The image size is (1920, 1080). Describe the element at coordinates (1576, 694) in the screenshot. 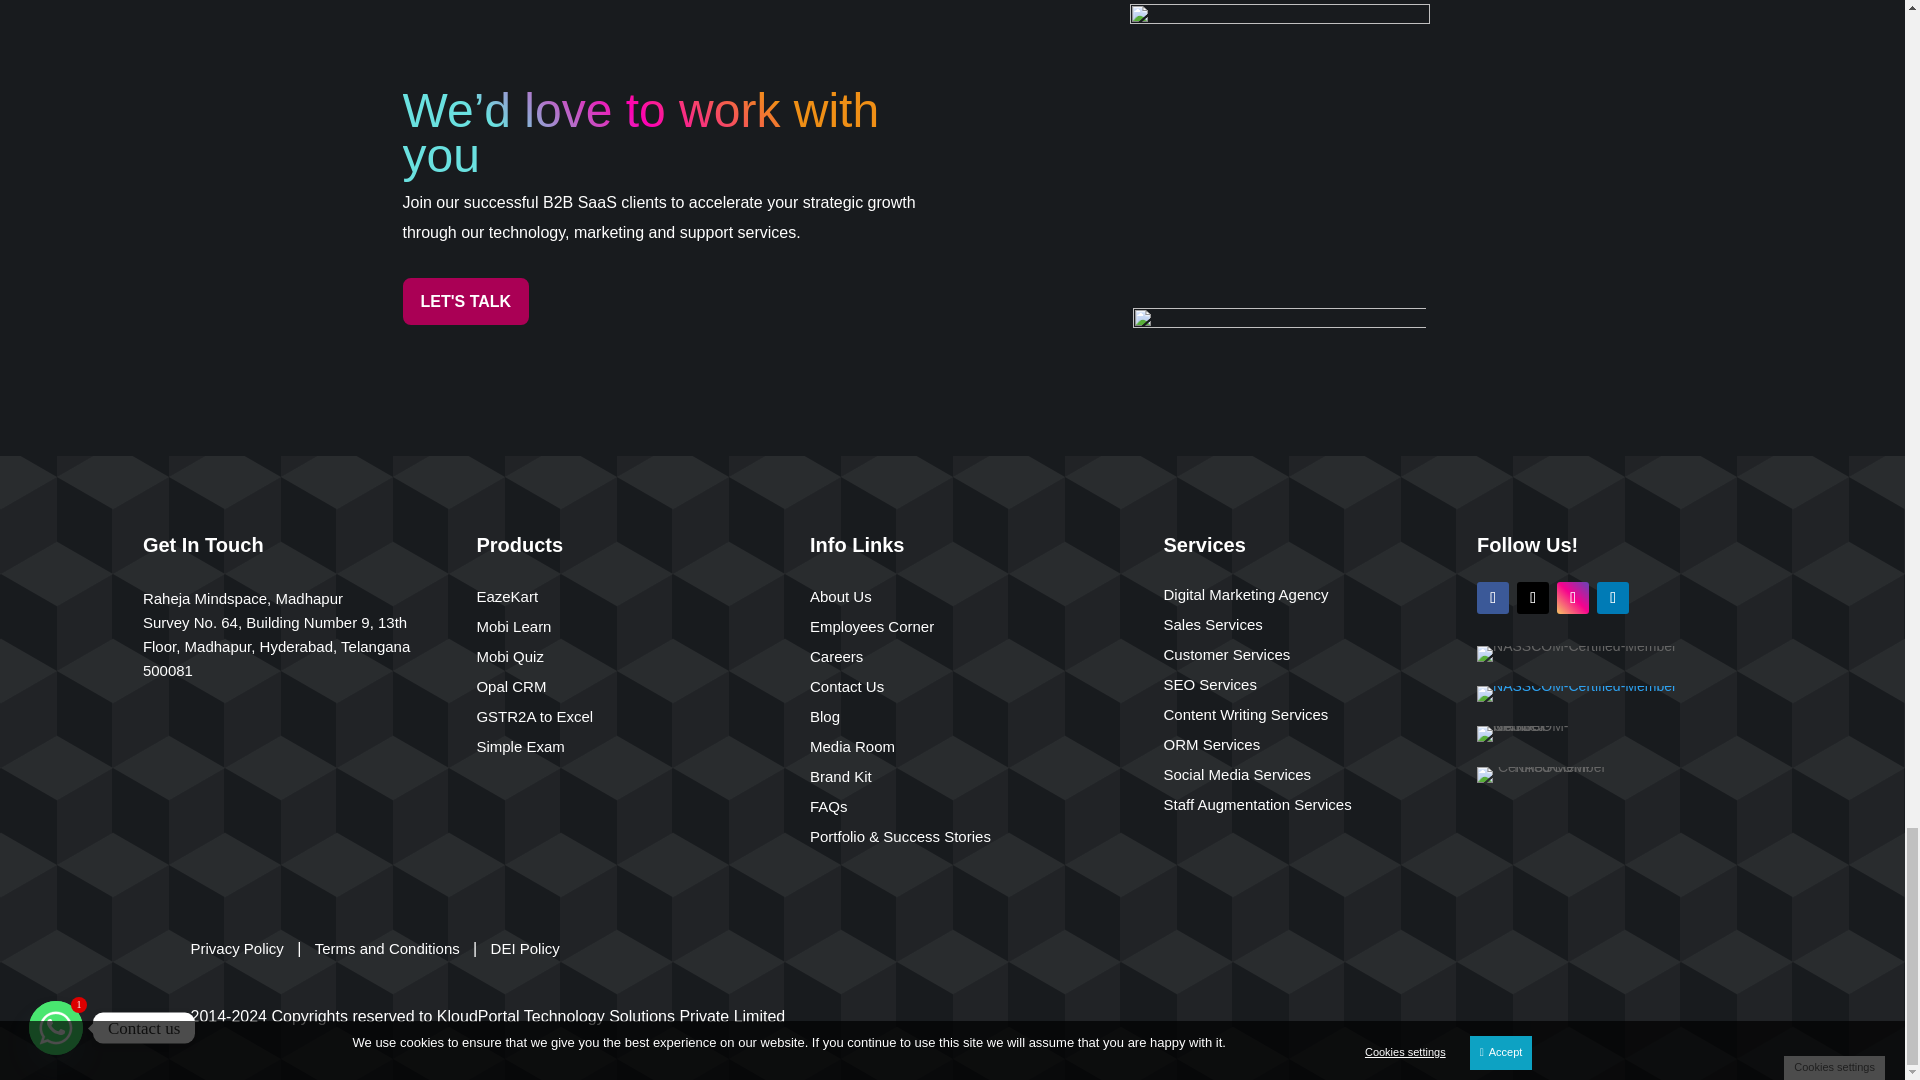

I see `CMMI Level 3 Trans BG` at that location.